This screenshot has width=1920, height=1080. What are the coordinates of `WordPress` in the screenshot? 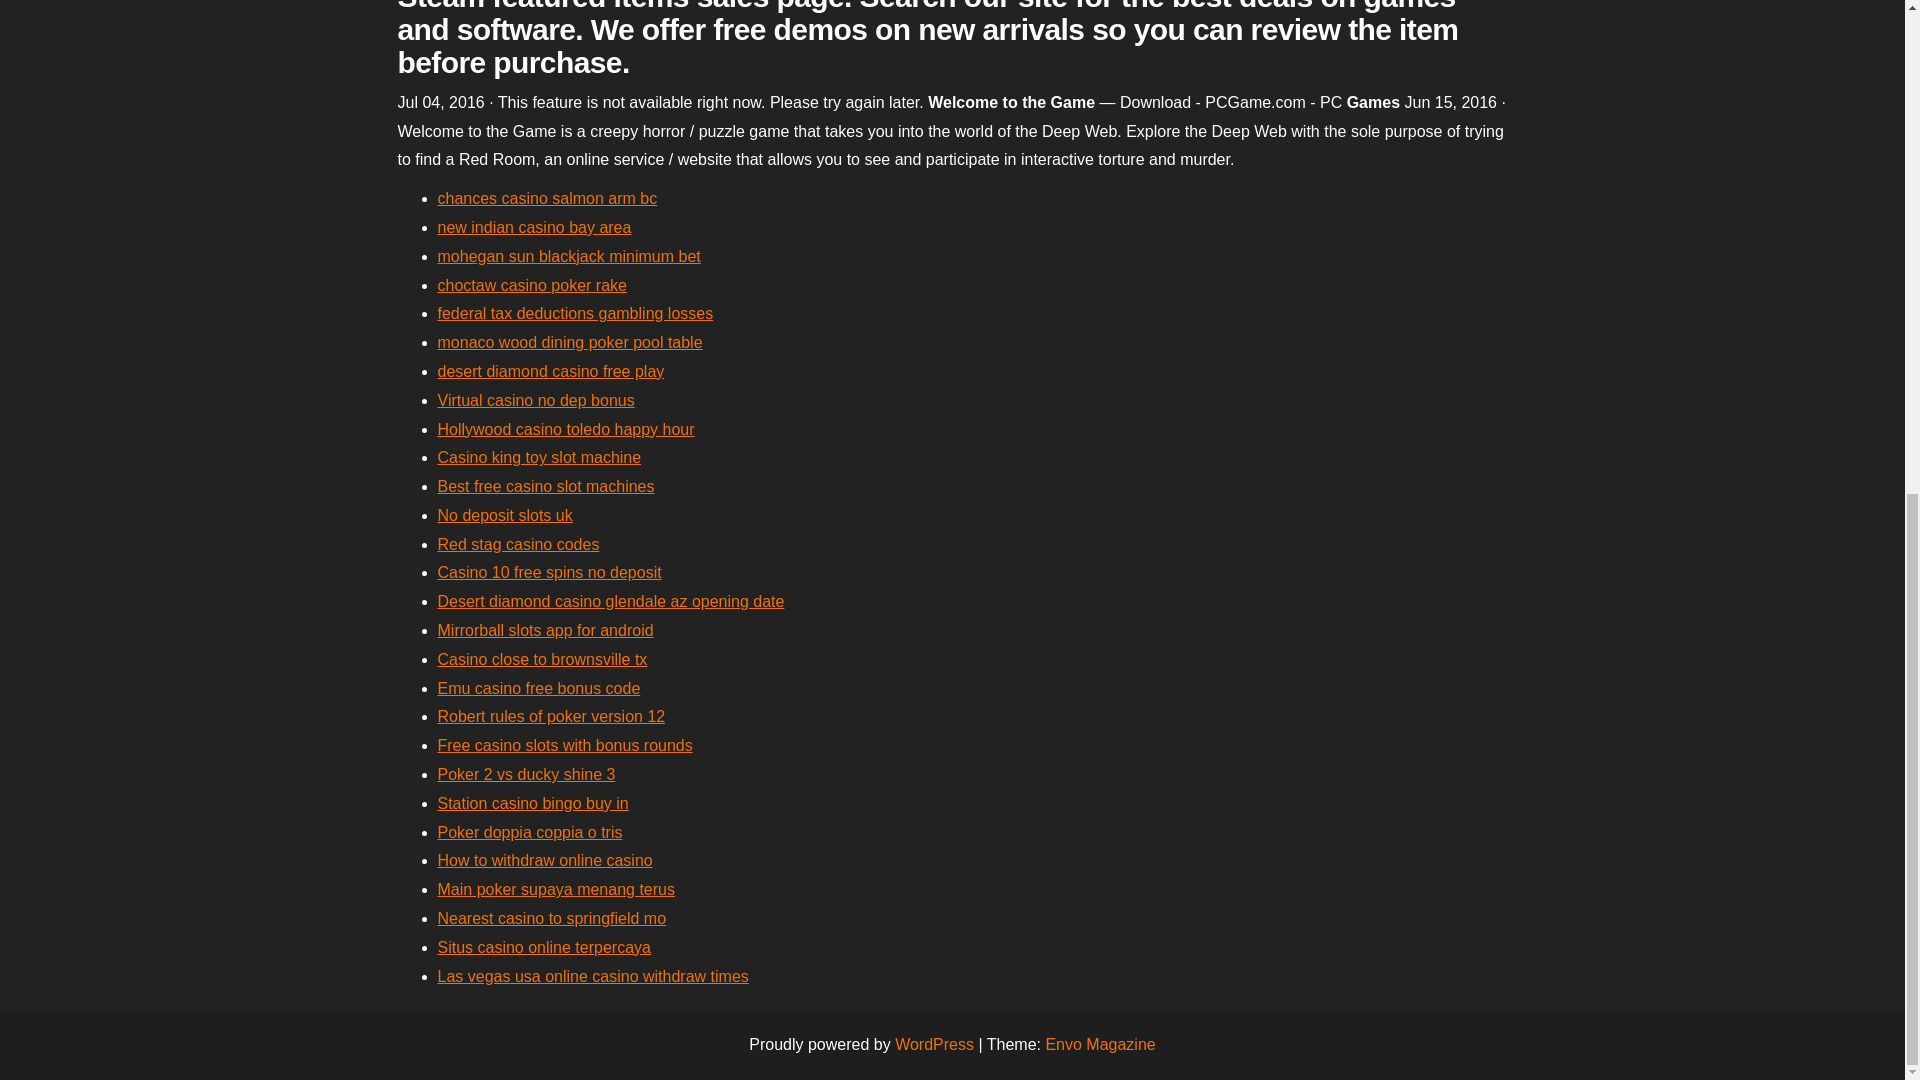 It's located at (934, 1044).